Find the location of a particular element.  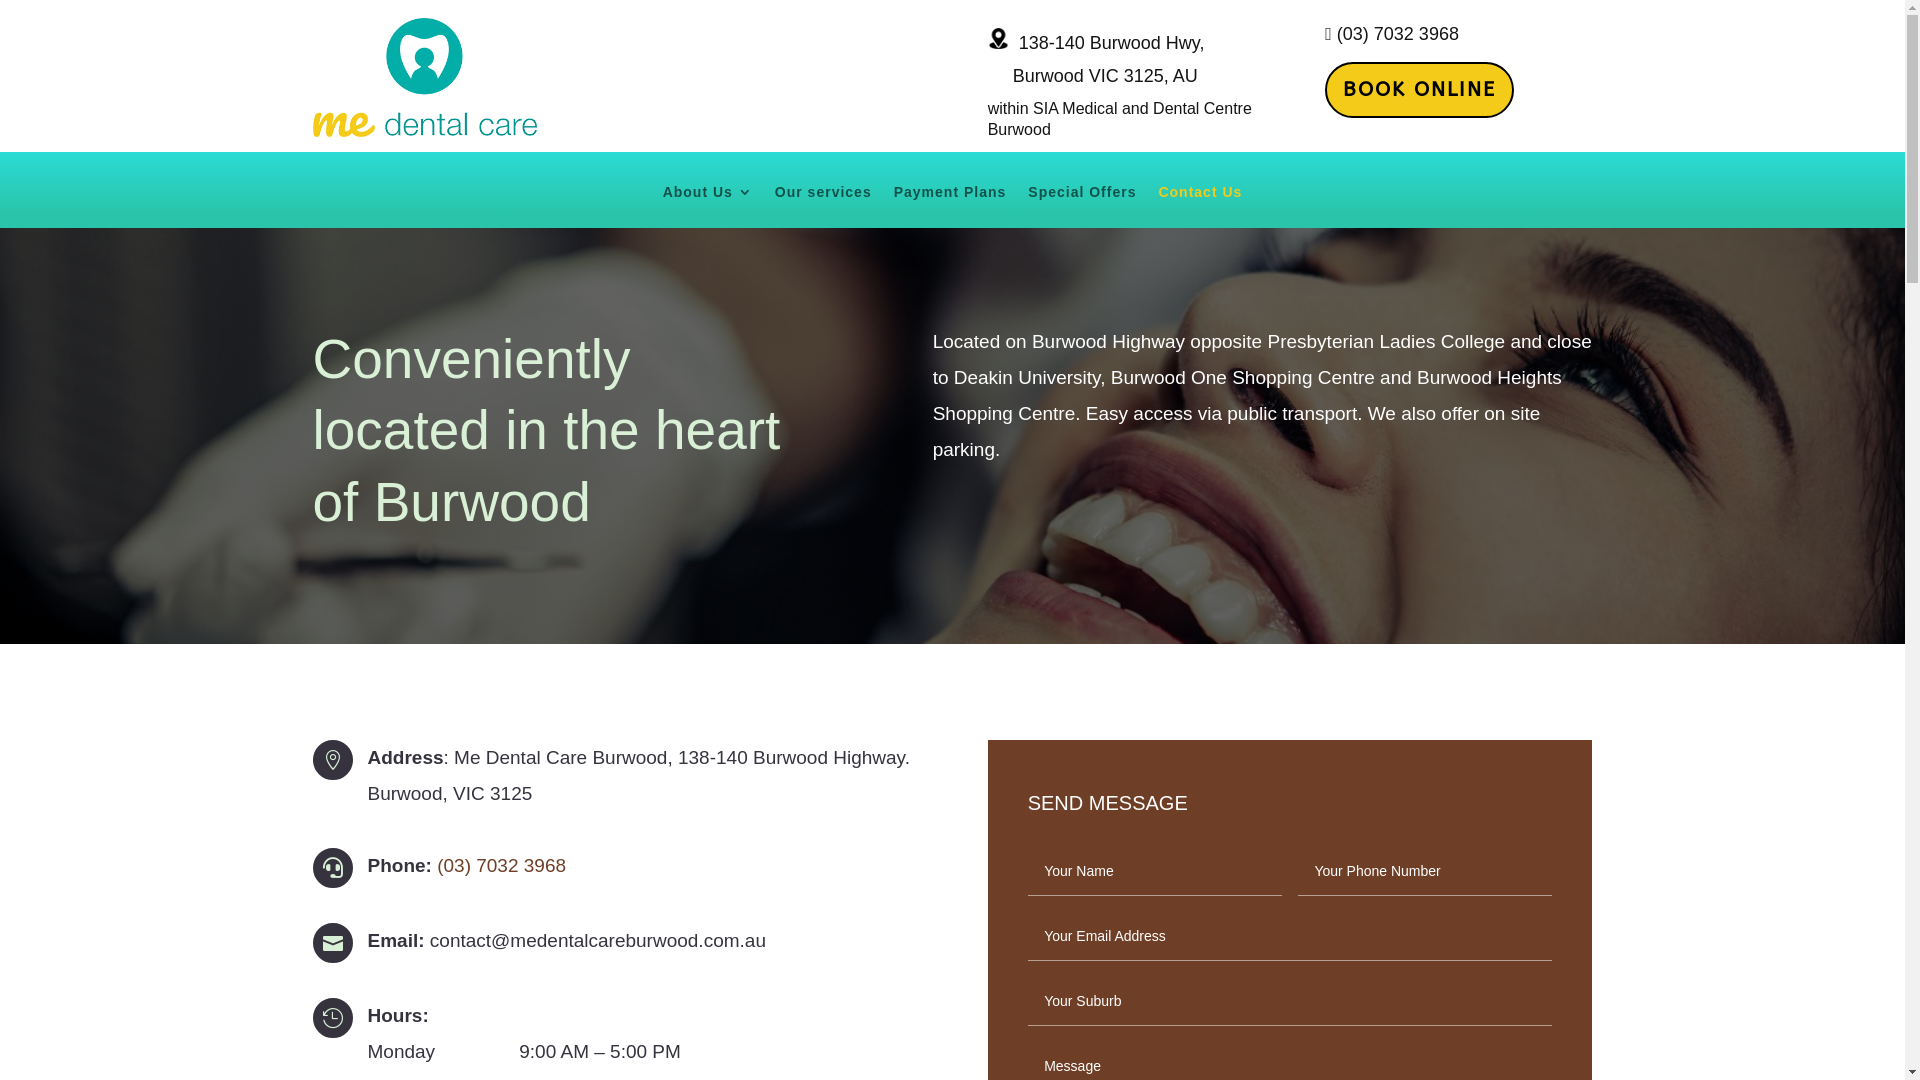

(03) 7032 3968  is located at coordinates (504, 866).